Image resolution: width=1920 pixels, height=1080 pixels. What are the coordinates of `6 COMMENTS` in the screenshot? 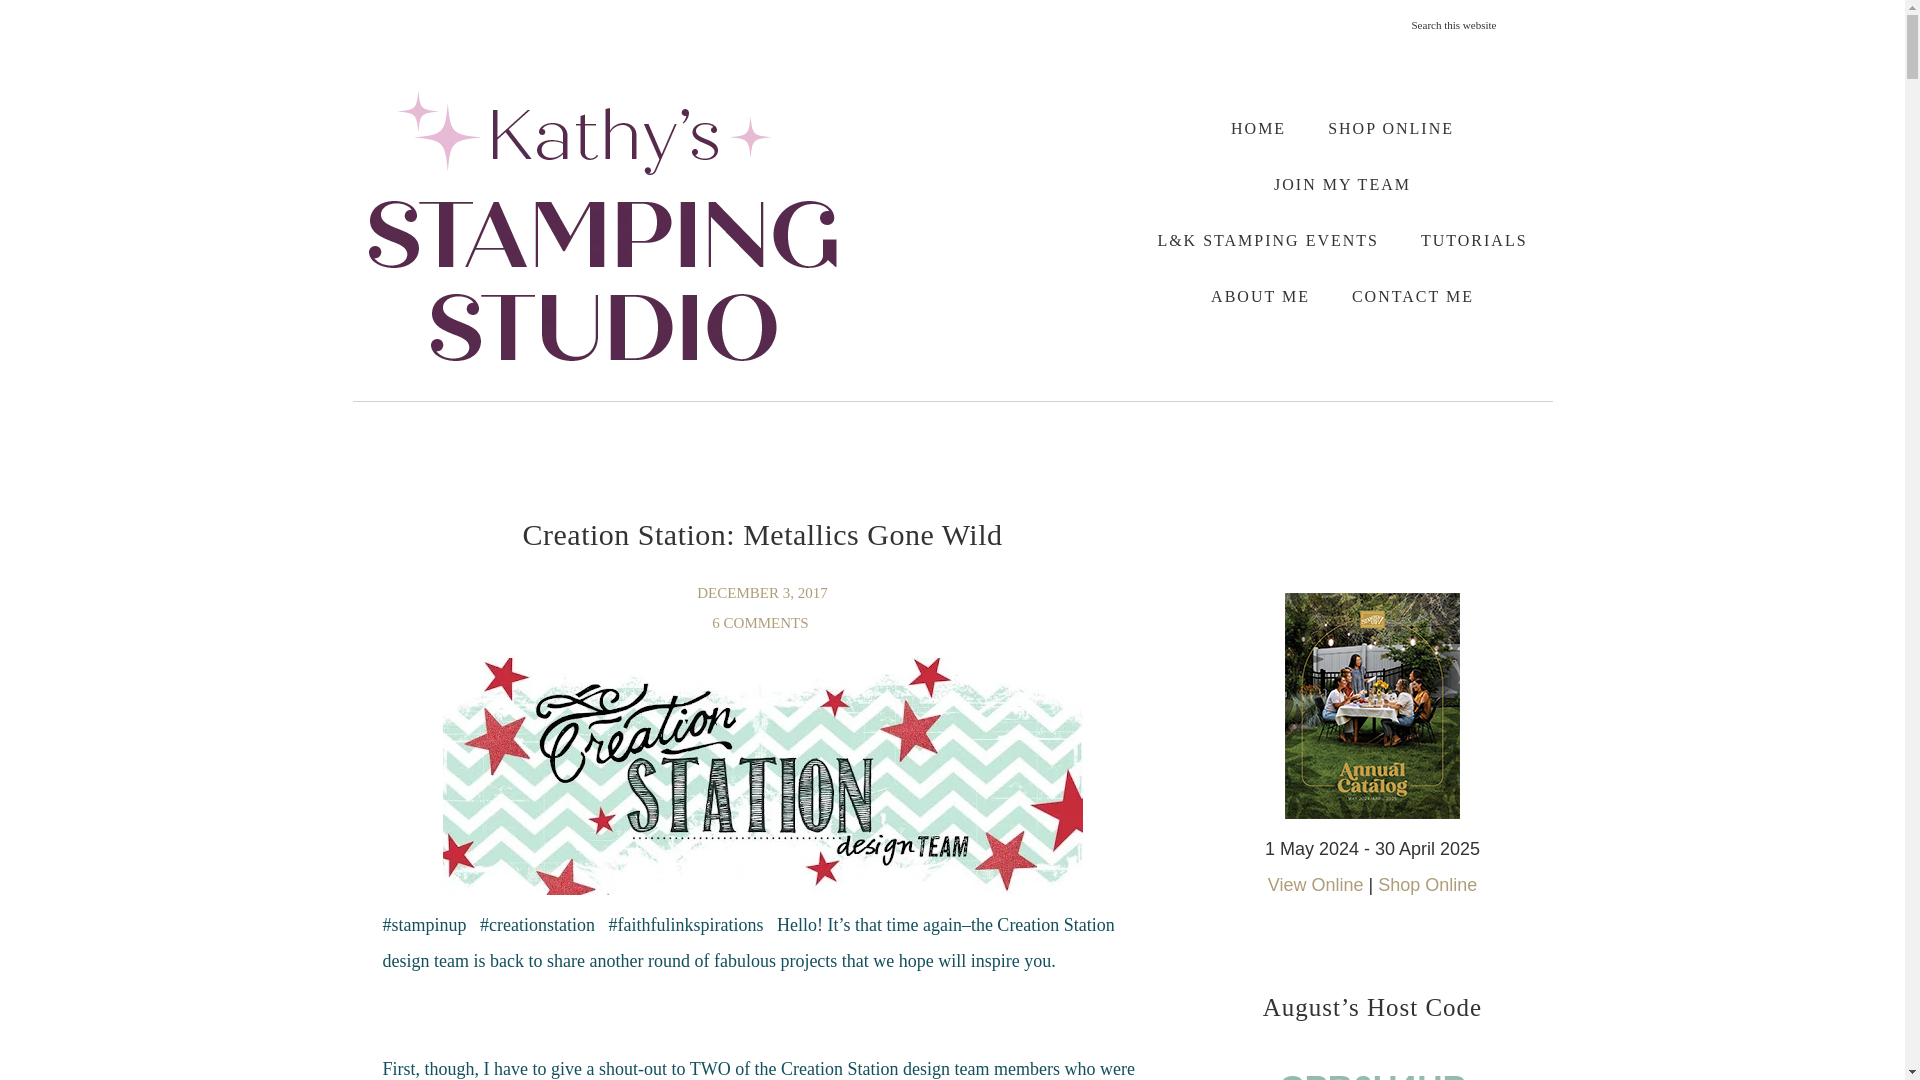 It's located at (762, 622).